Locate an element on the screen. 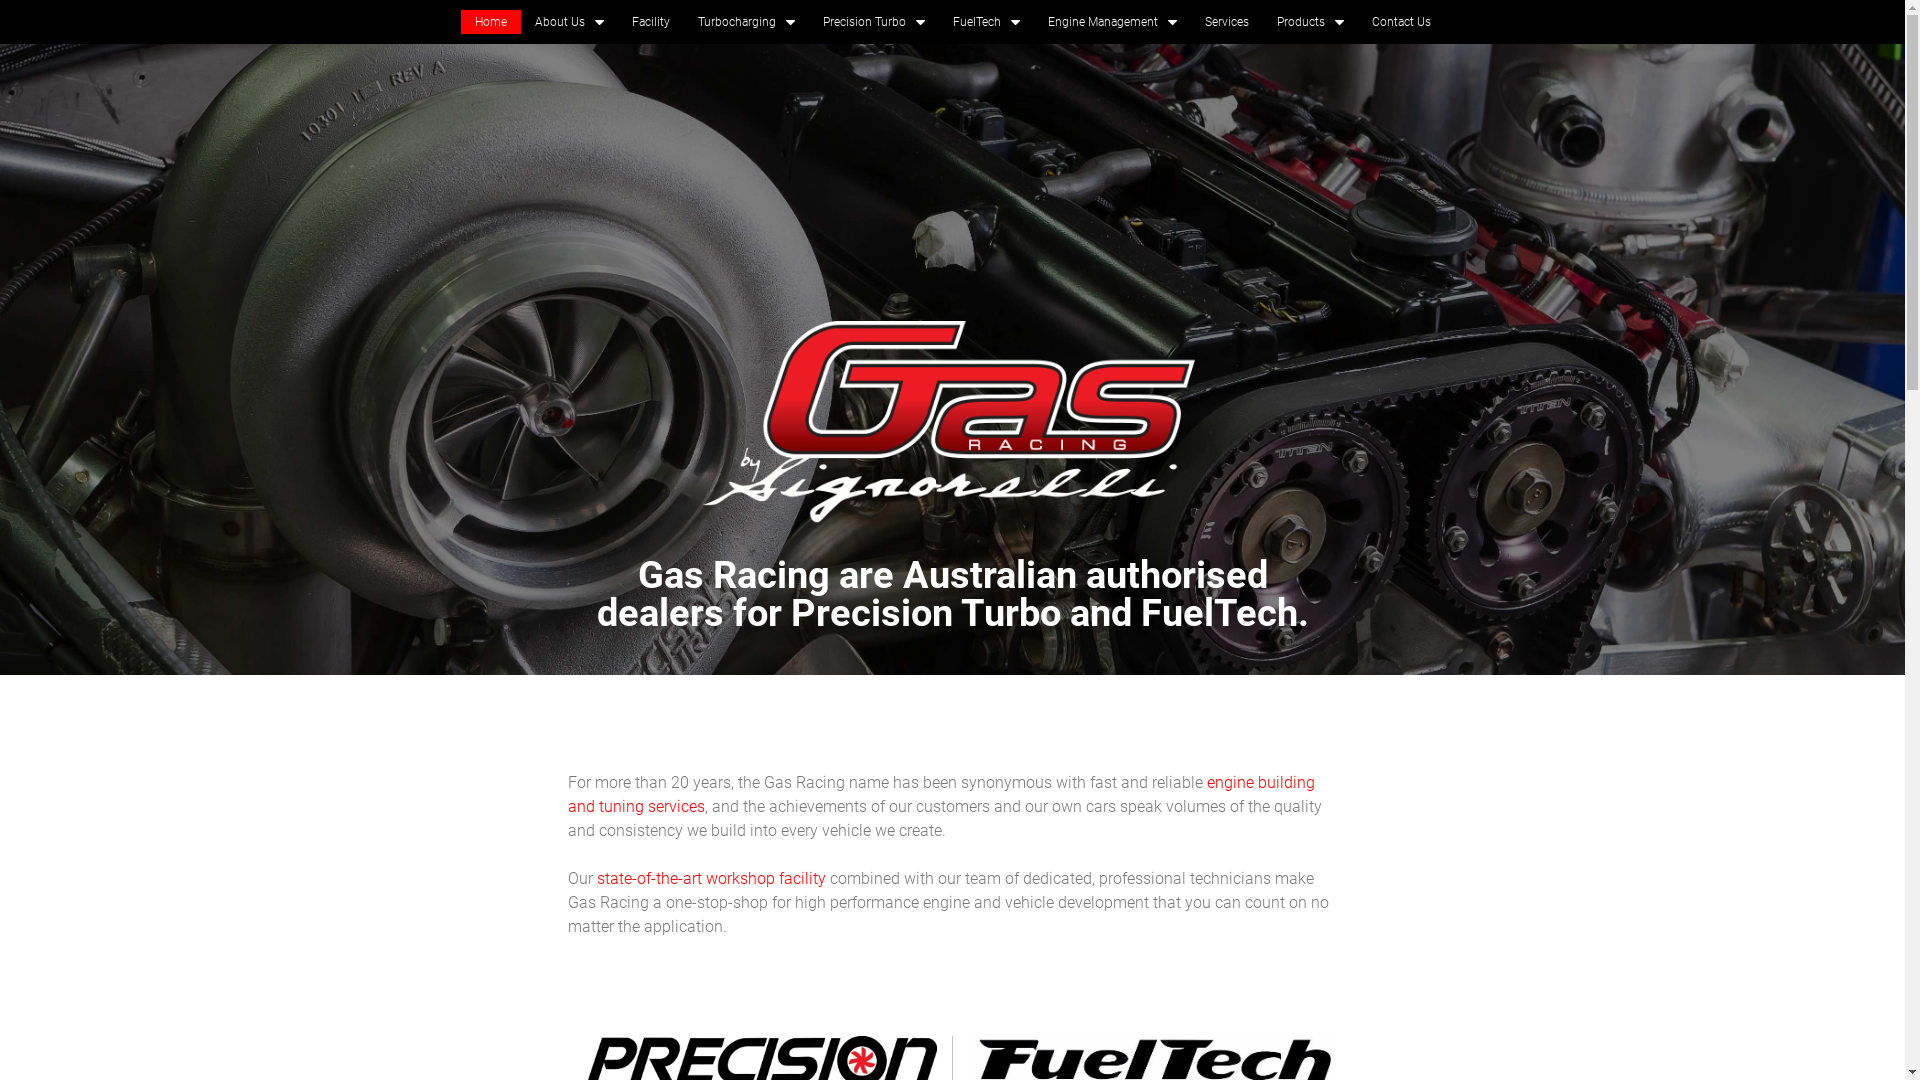 This screenshot has height=1080, width=1920. Facility is located at coordinates (651, 22).